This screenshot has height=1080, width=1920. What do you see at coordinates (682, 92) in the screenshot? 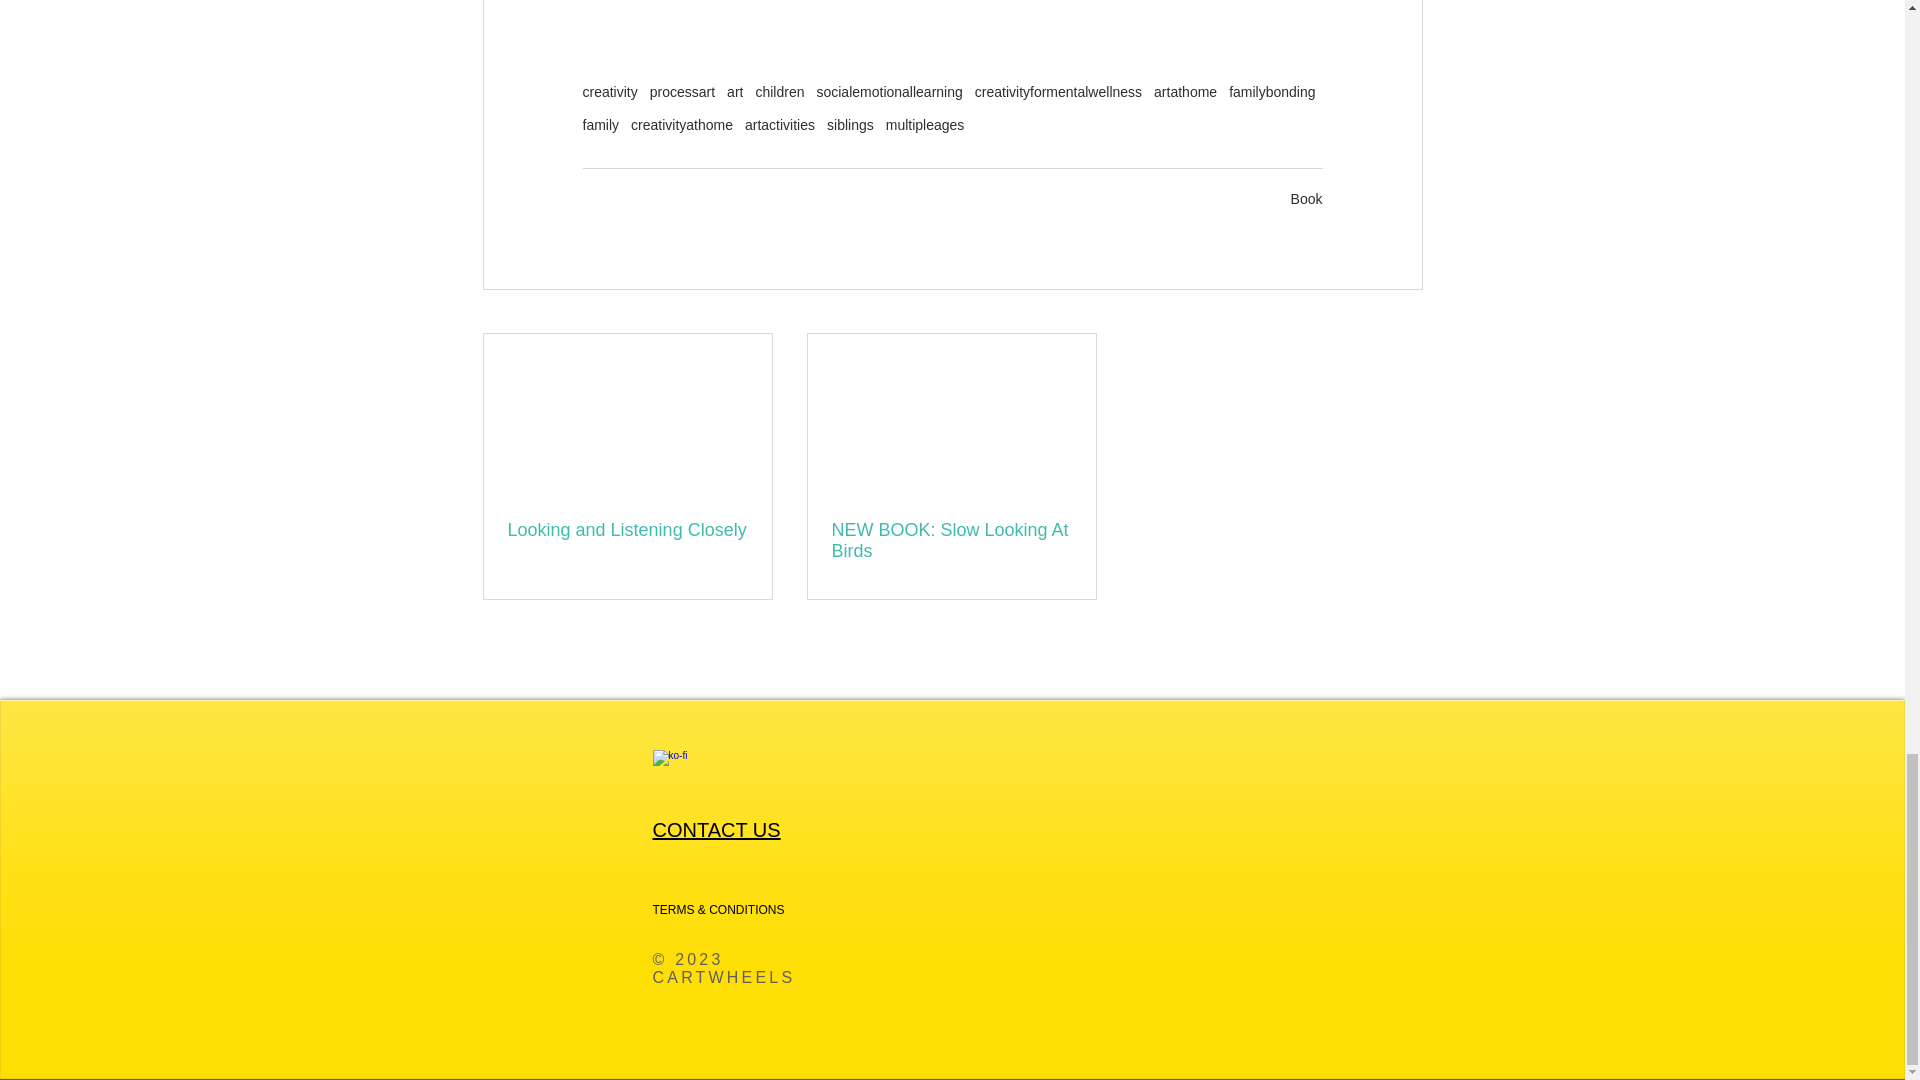
I see `processart` at bounding box center [682, 92].